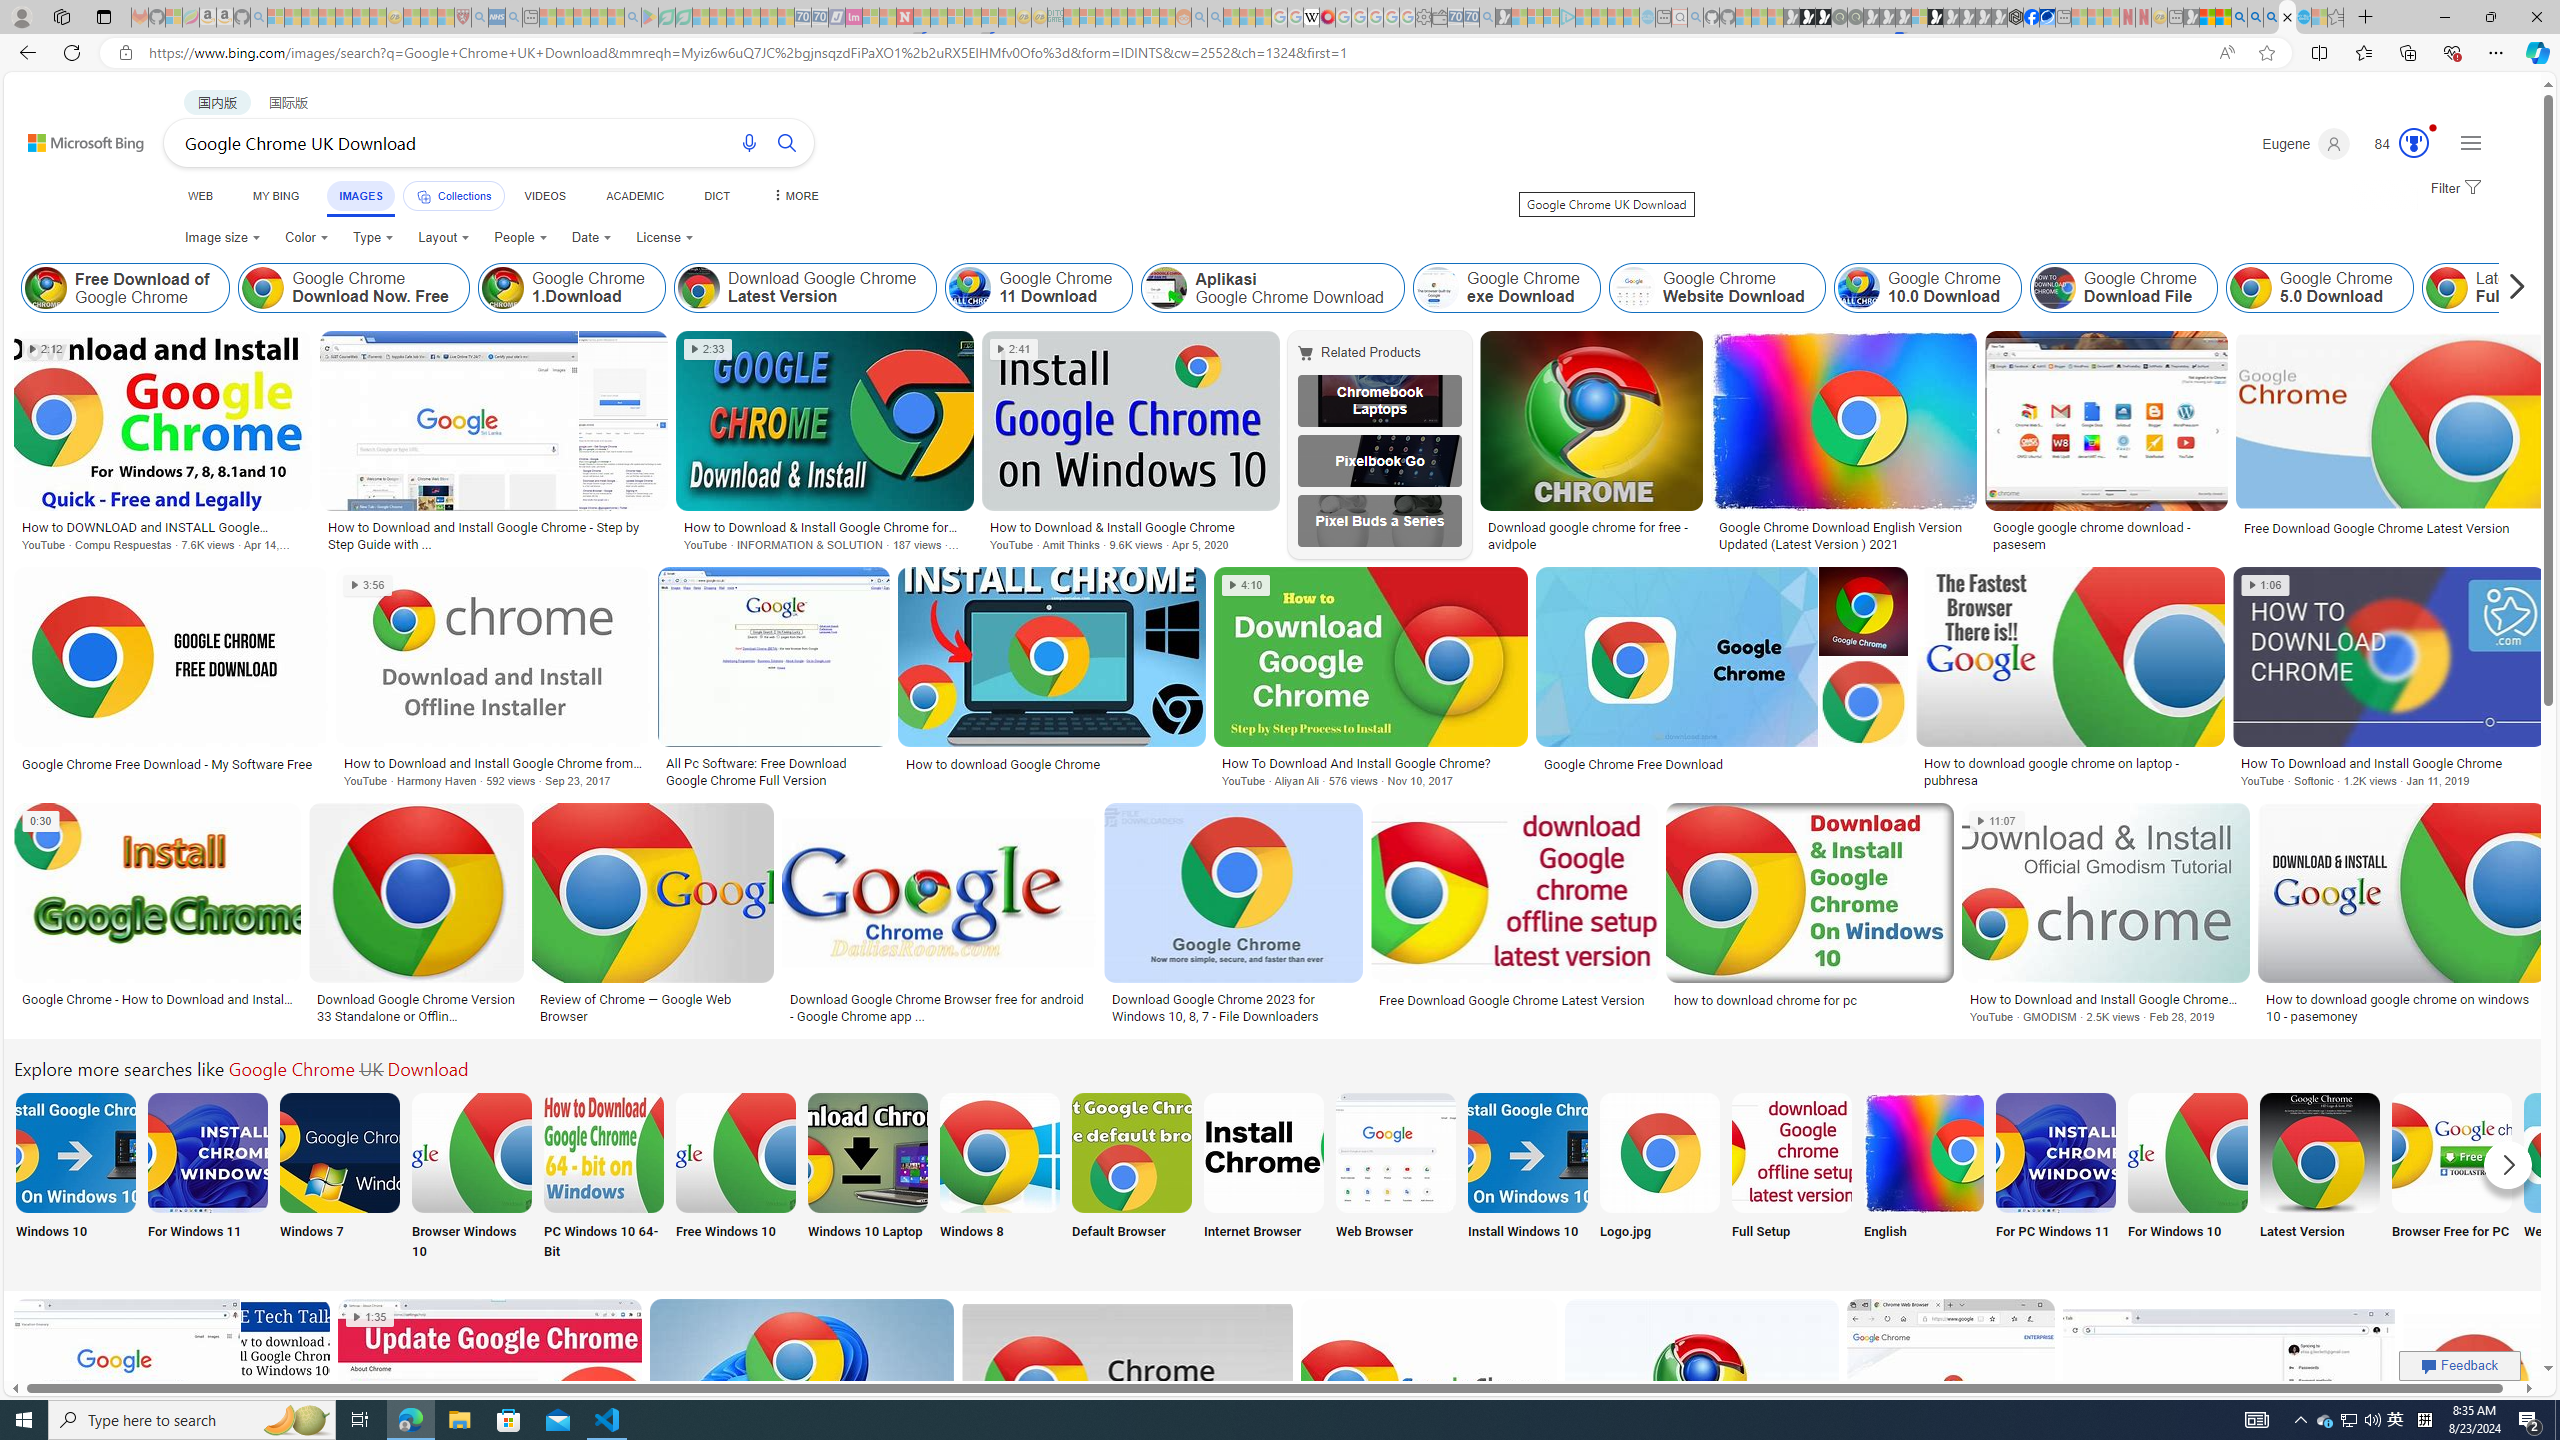 The height and width of the screenshot is (1440, 2560). I want to click on Google chrome download windows - skillsbxeSave, so click(1432, 1412).